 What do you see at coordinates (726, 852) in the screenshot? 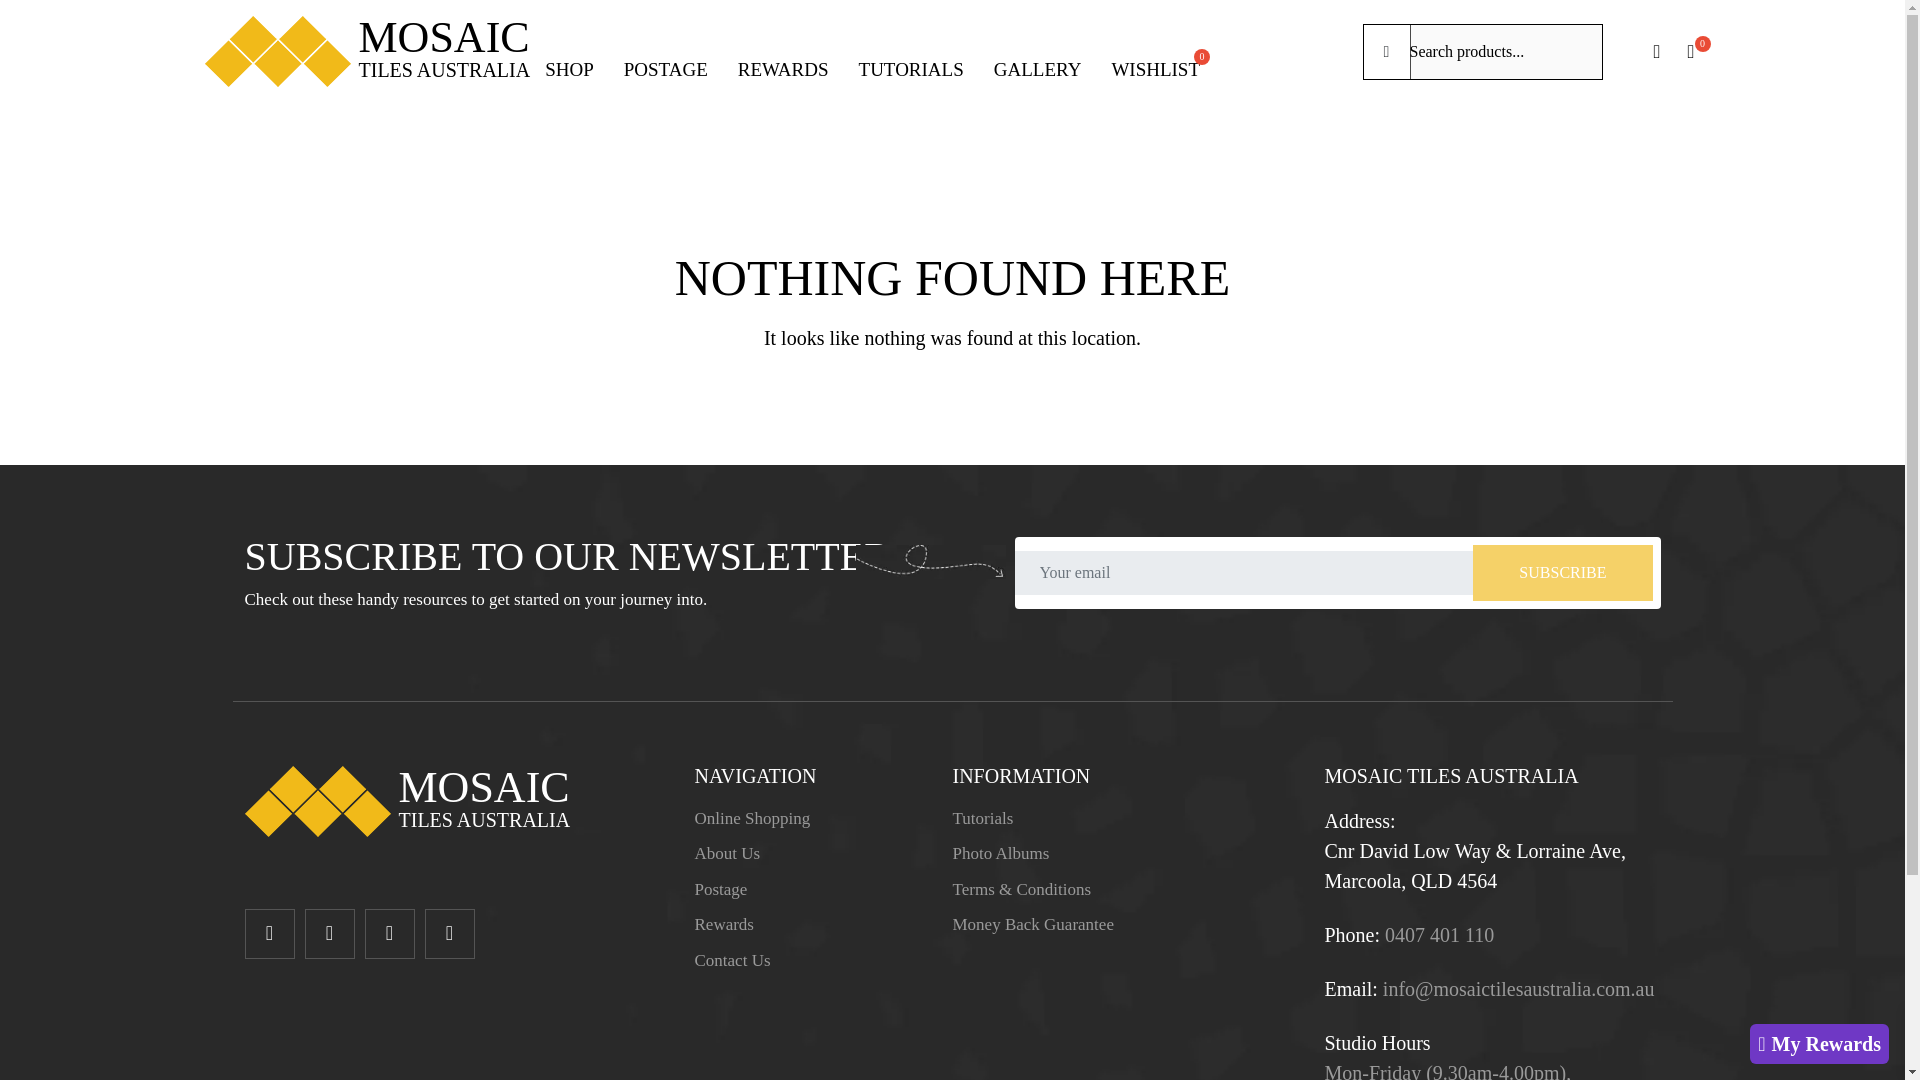
I see `Tutorials` at bounding box center [726, 852].